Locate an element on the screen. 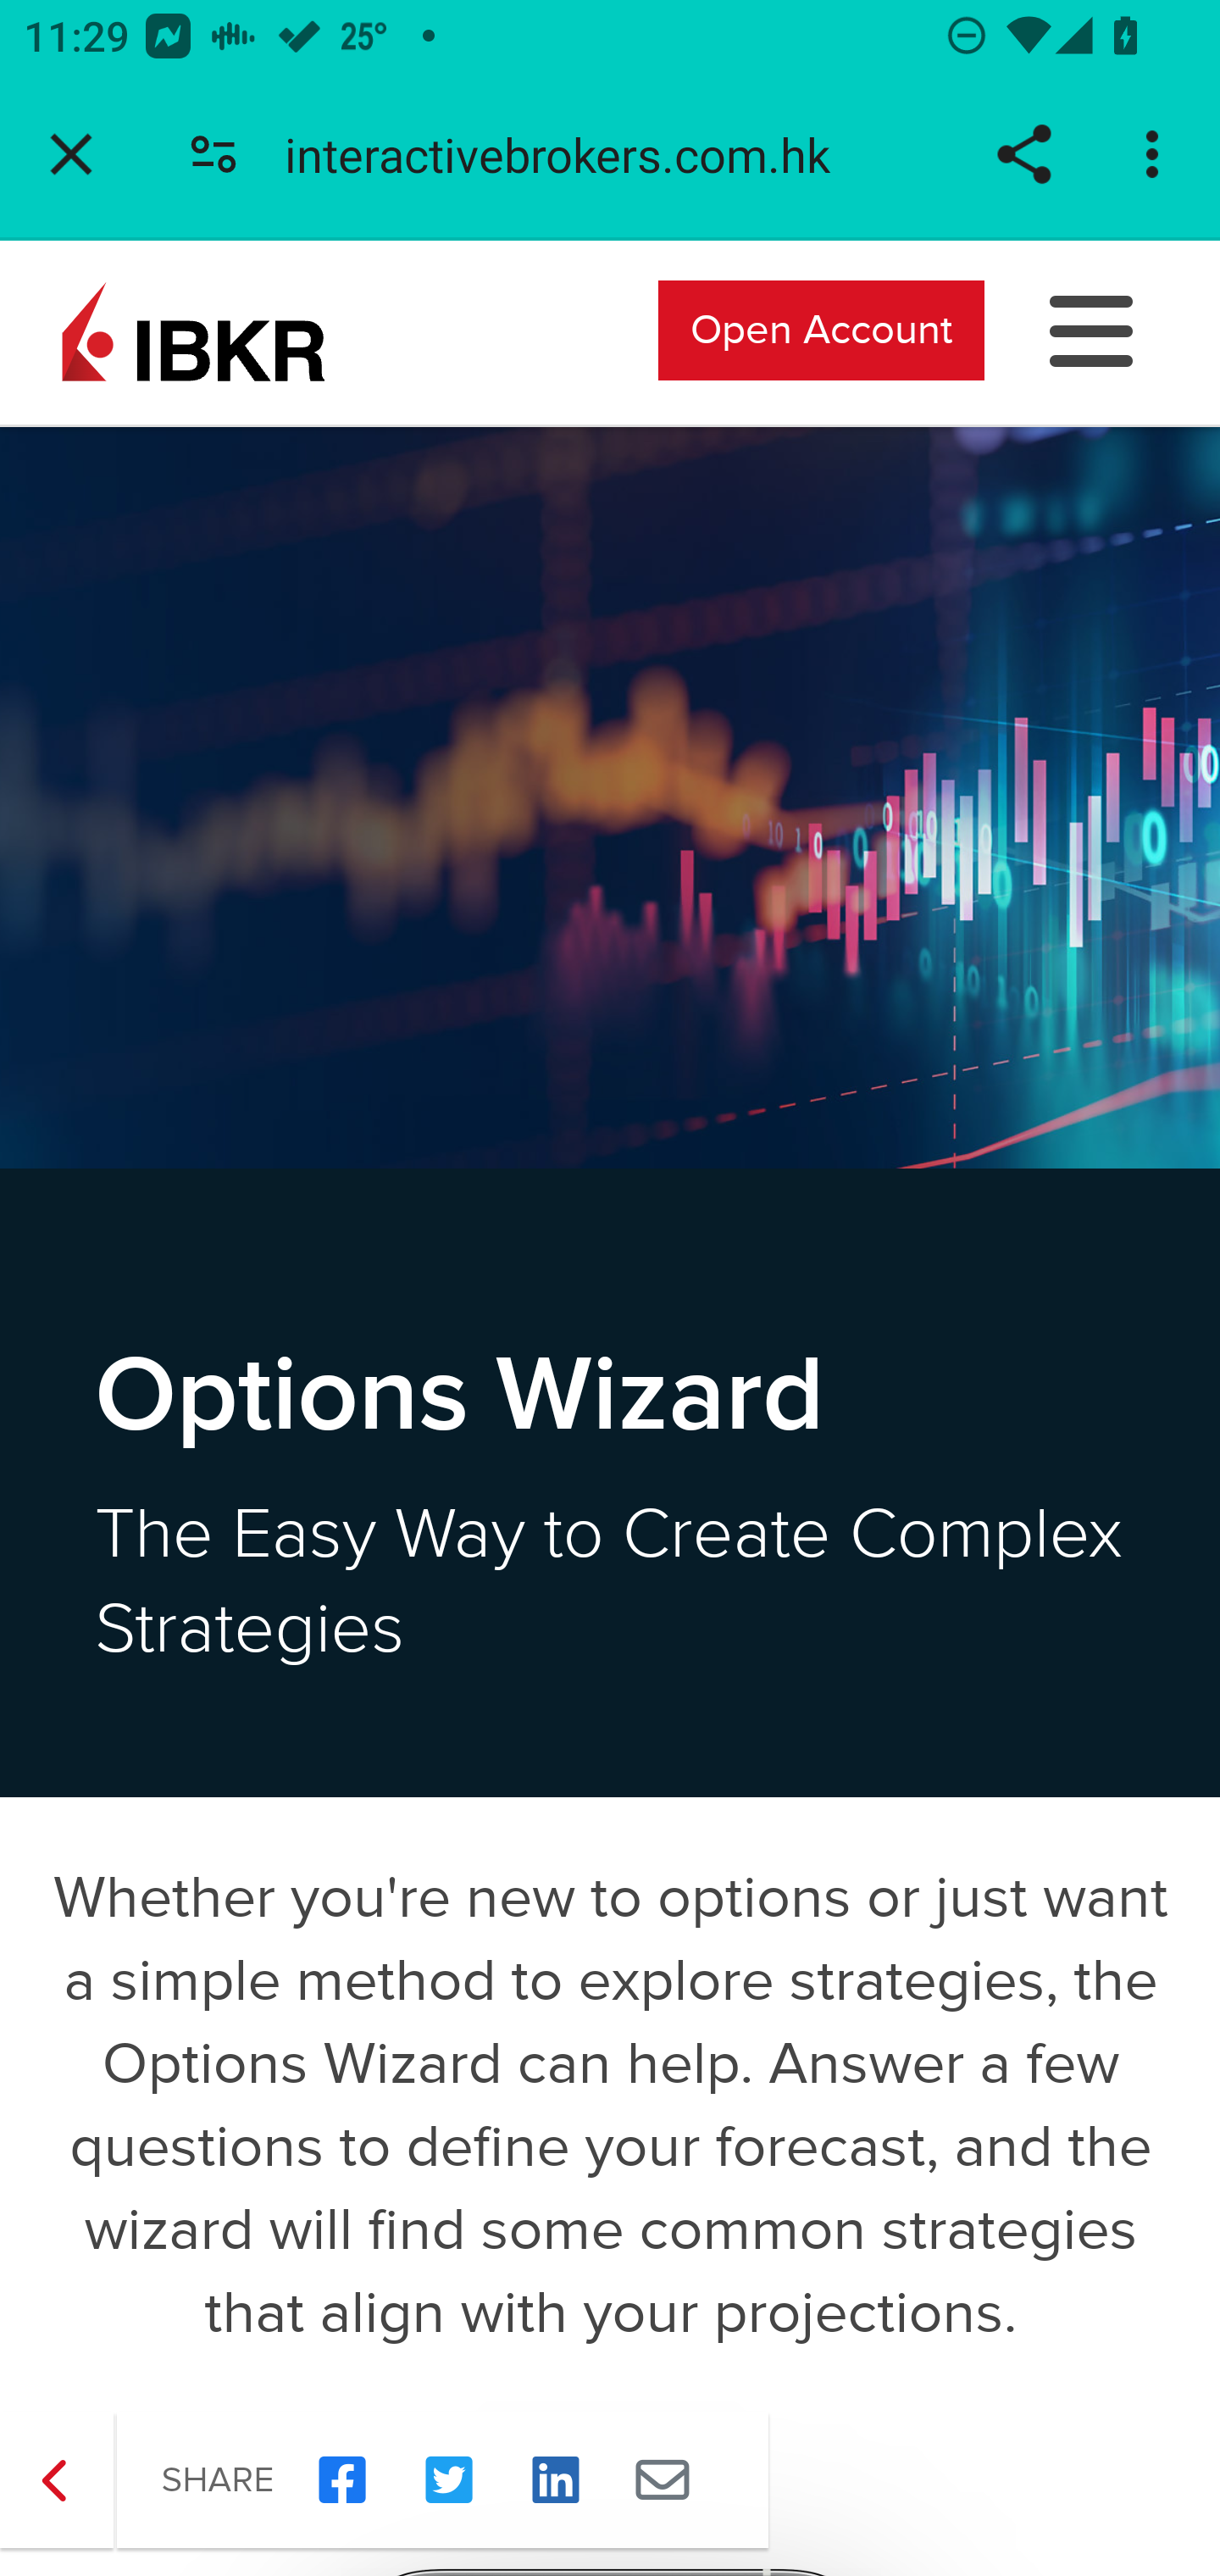 This screenshot has height=2576, width=1220. Share is located at coordinates (1023, 154).